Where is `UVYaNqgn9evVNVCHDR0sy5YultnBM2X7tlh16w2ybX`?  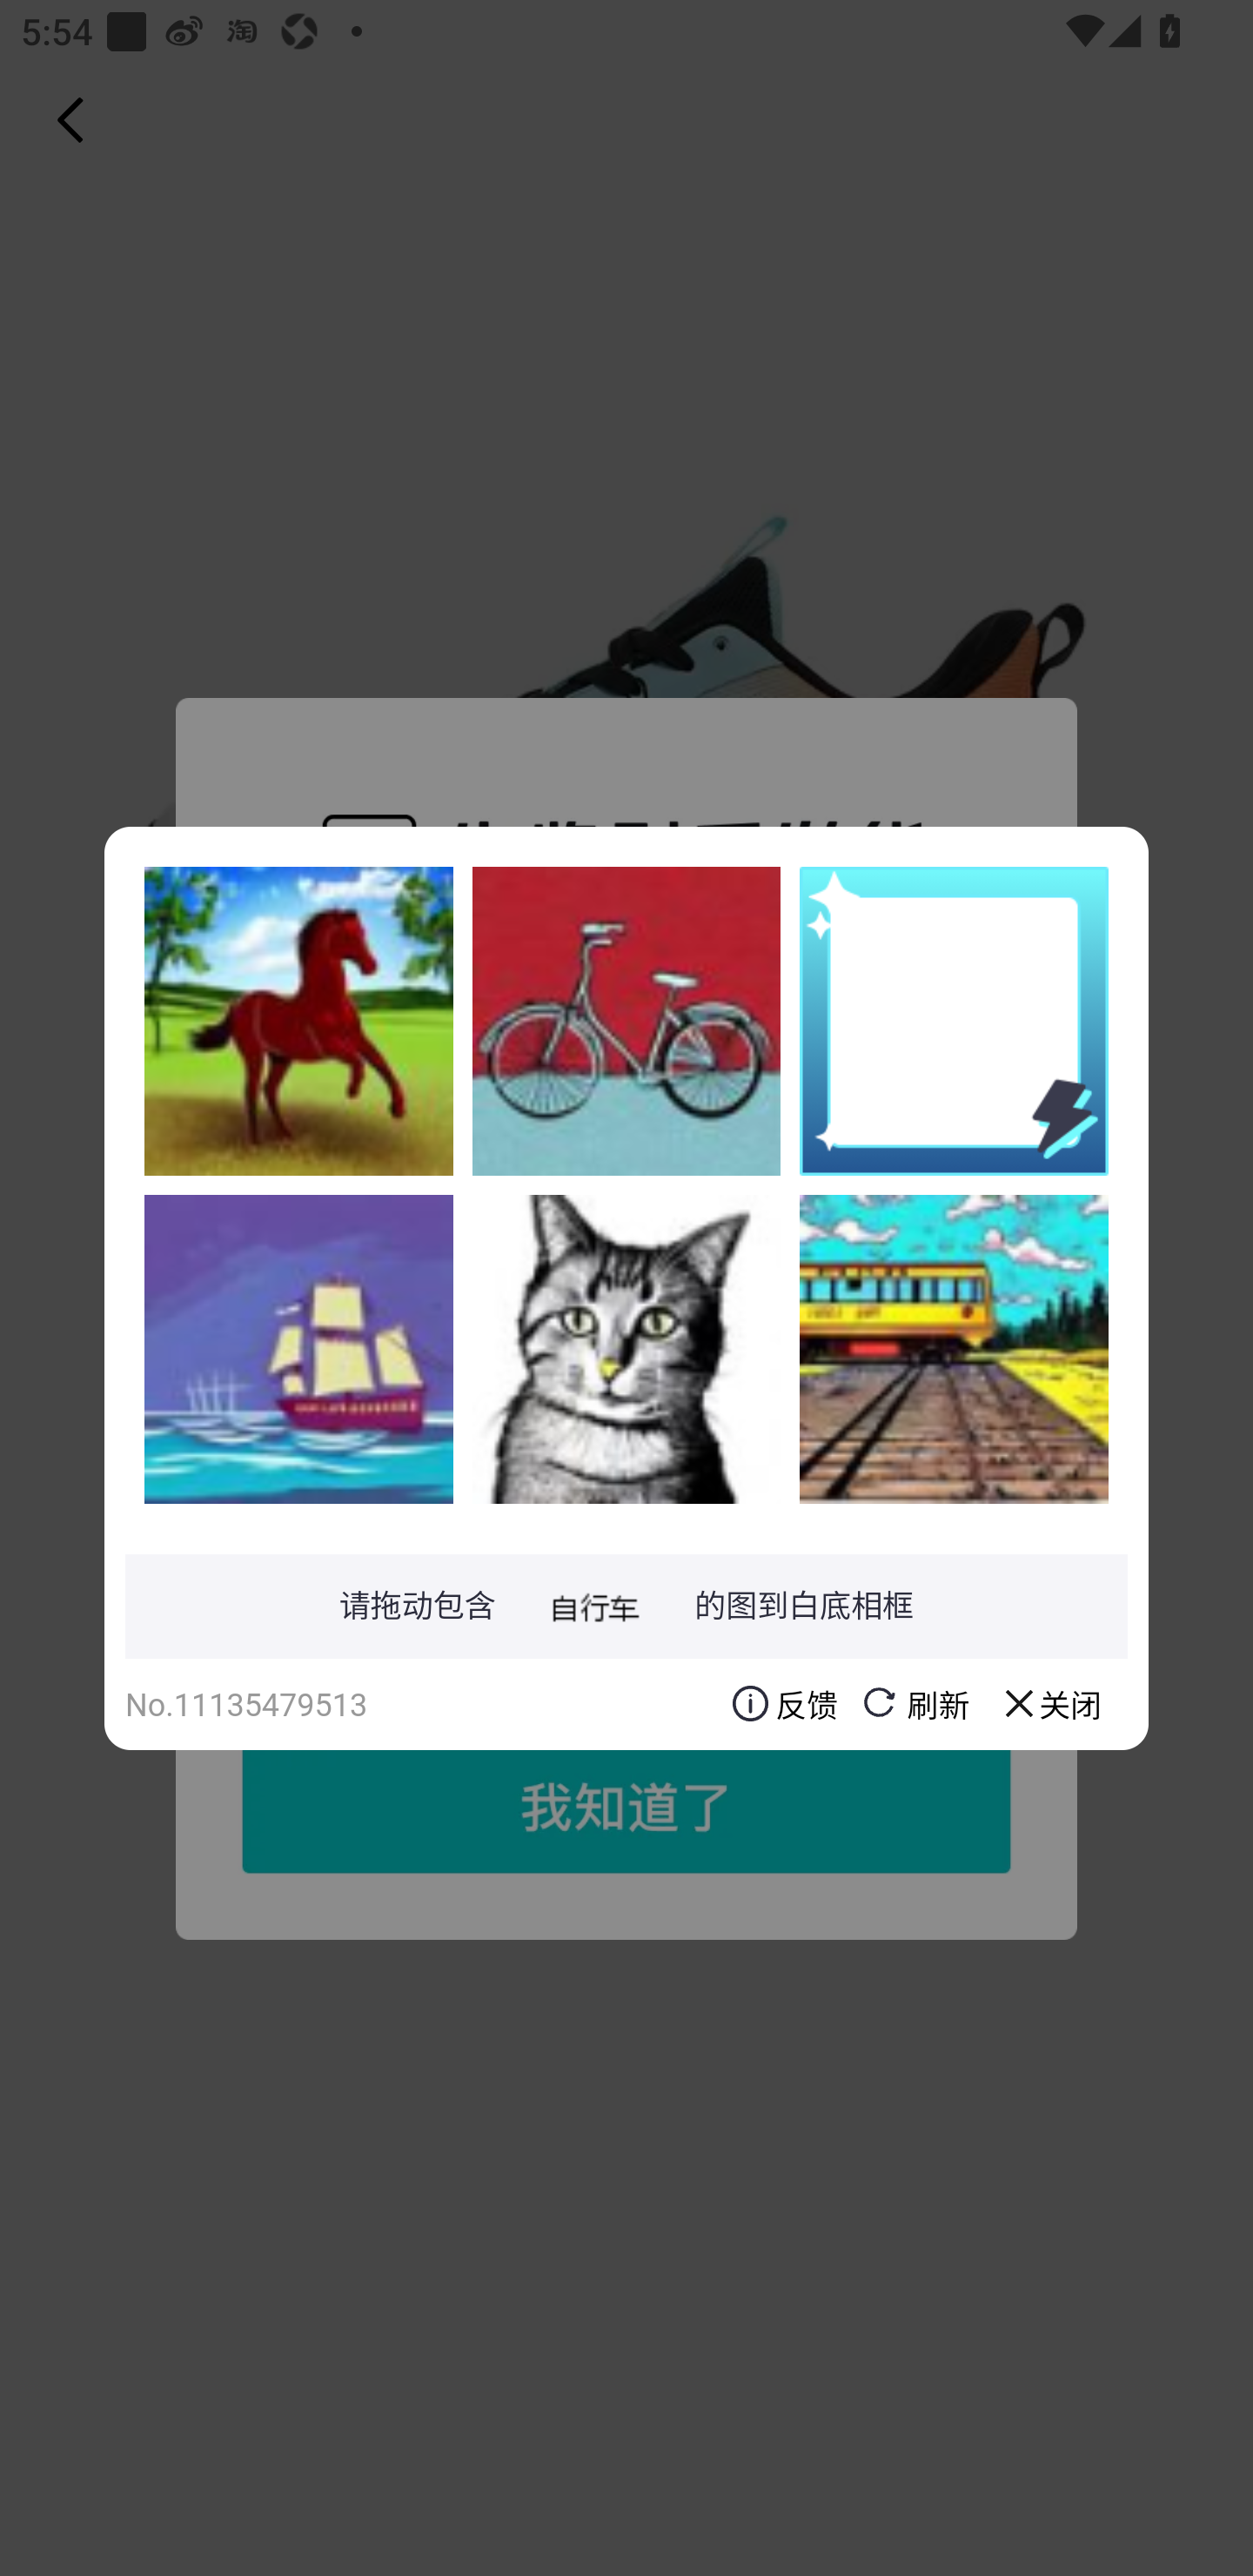 UVYaNqgn9evVNVCHDR0sy5YultnBM2X7tlh16w2ybX is located at coordinates (626, 1348).